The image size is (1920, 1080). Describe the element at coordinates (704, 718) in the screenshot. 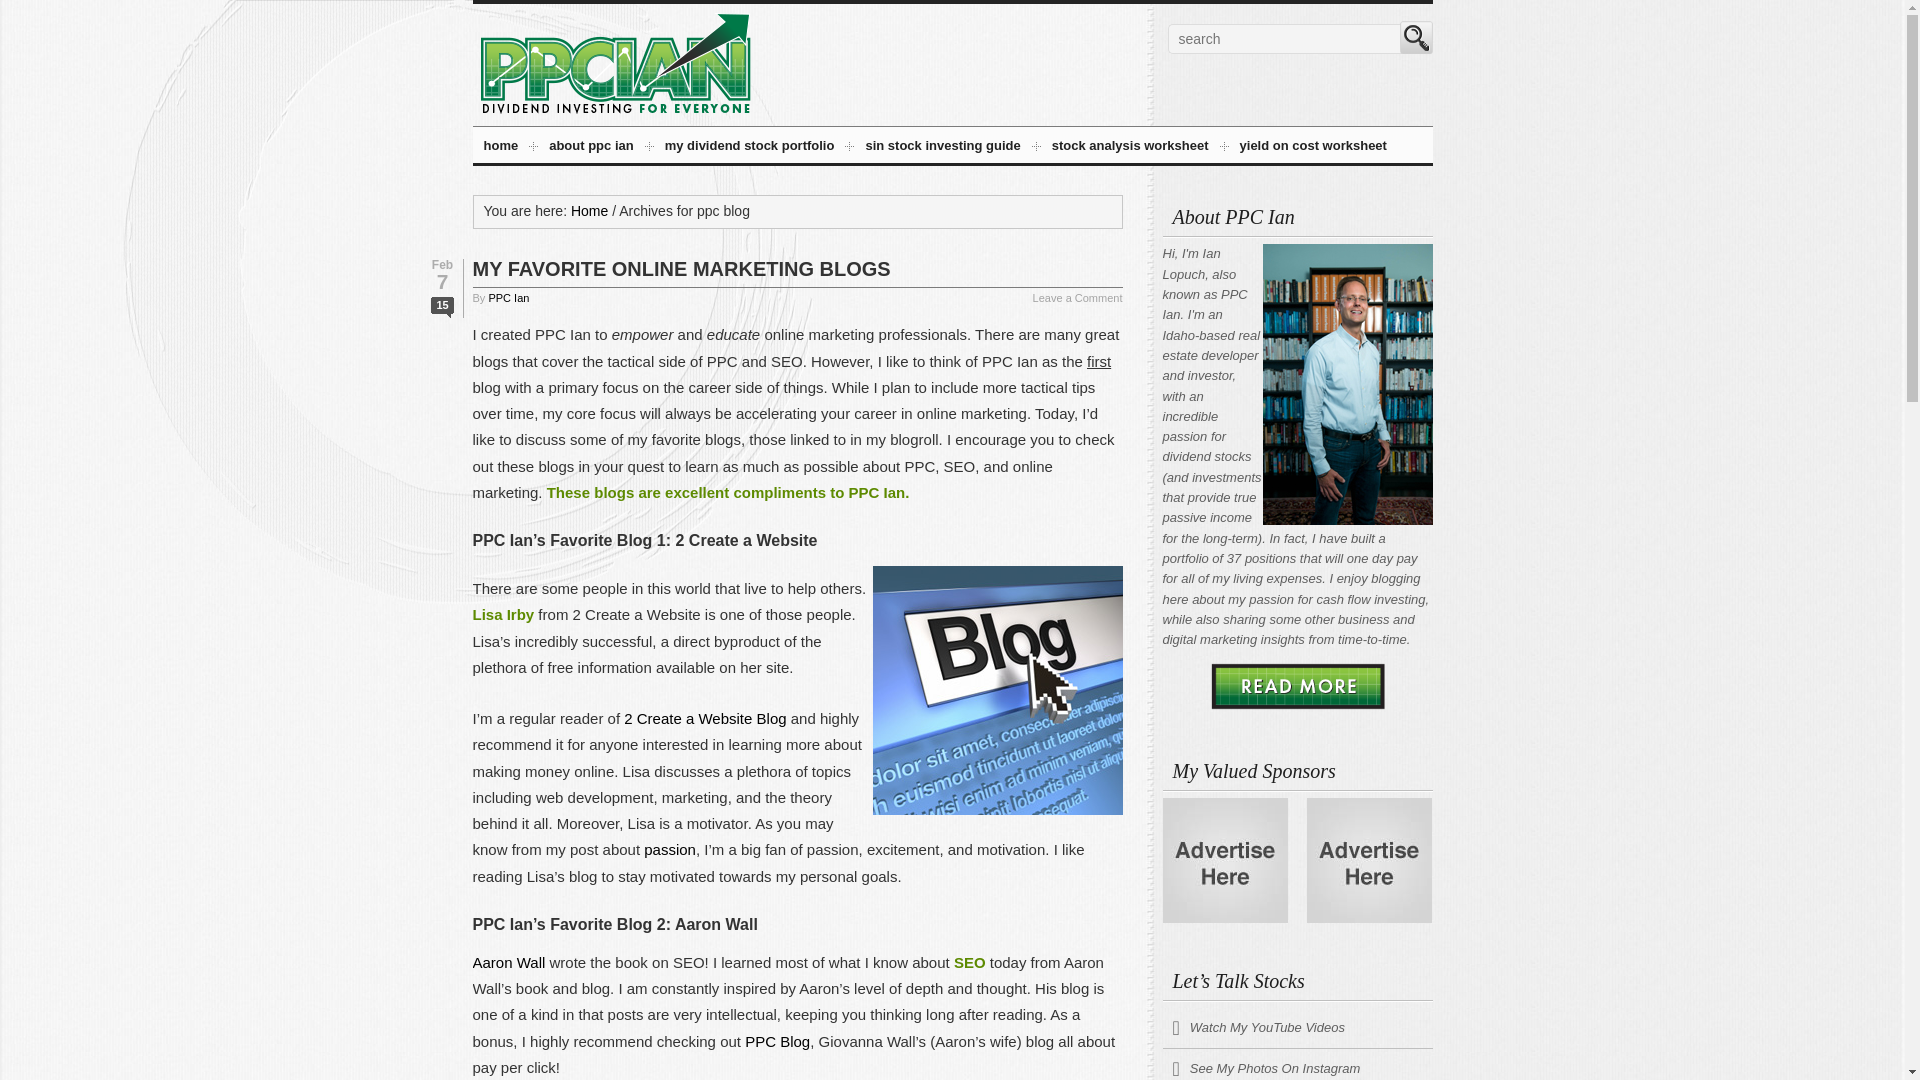

I see `2 Create a Website Blog` at that location.